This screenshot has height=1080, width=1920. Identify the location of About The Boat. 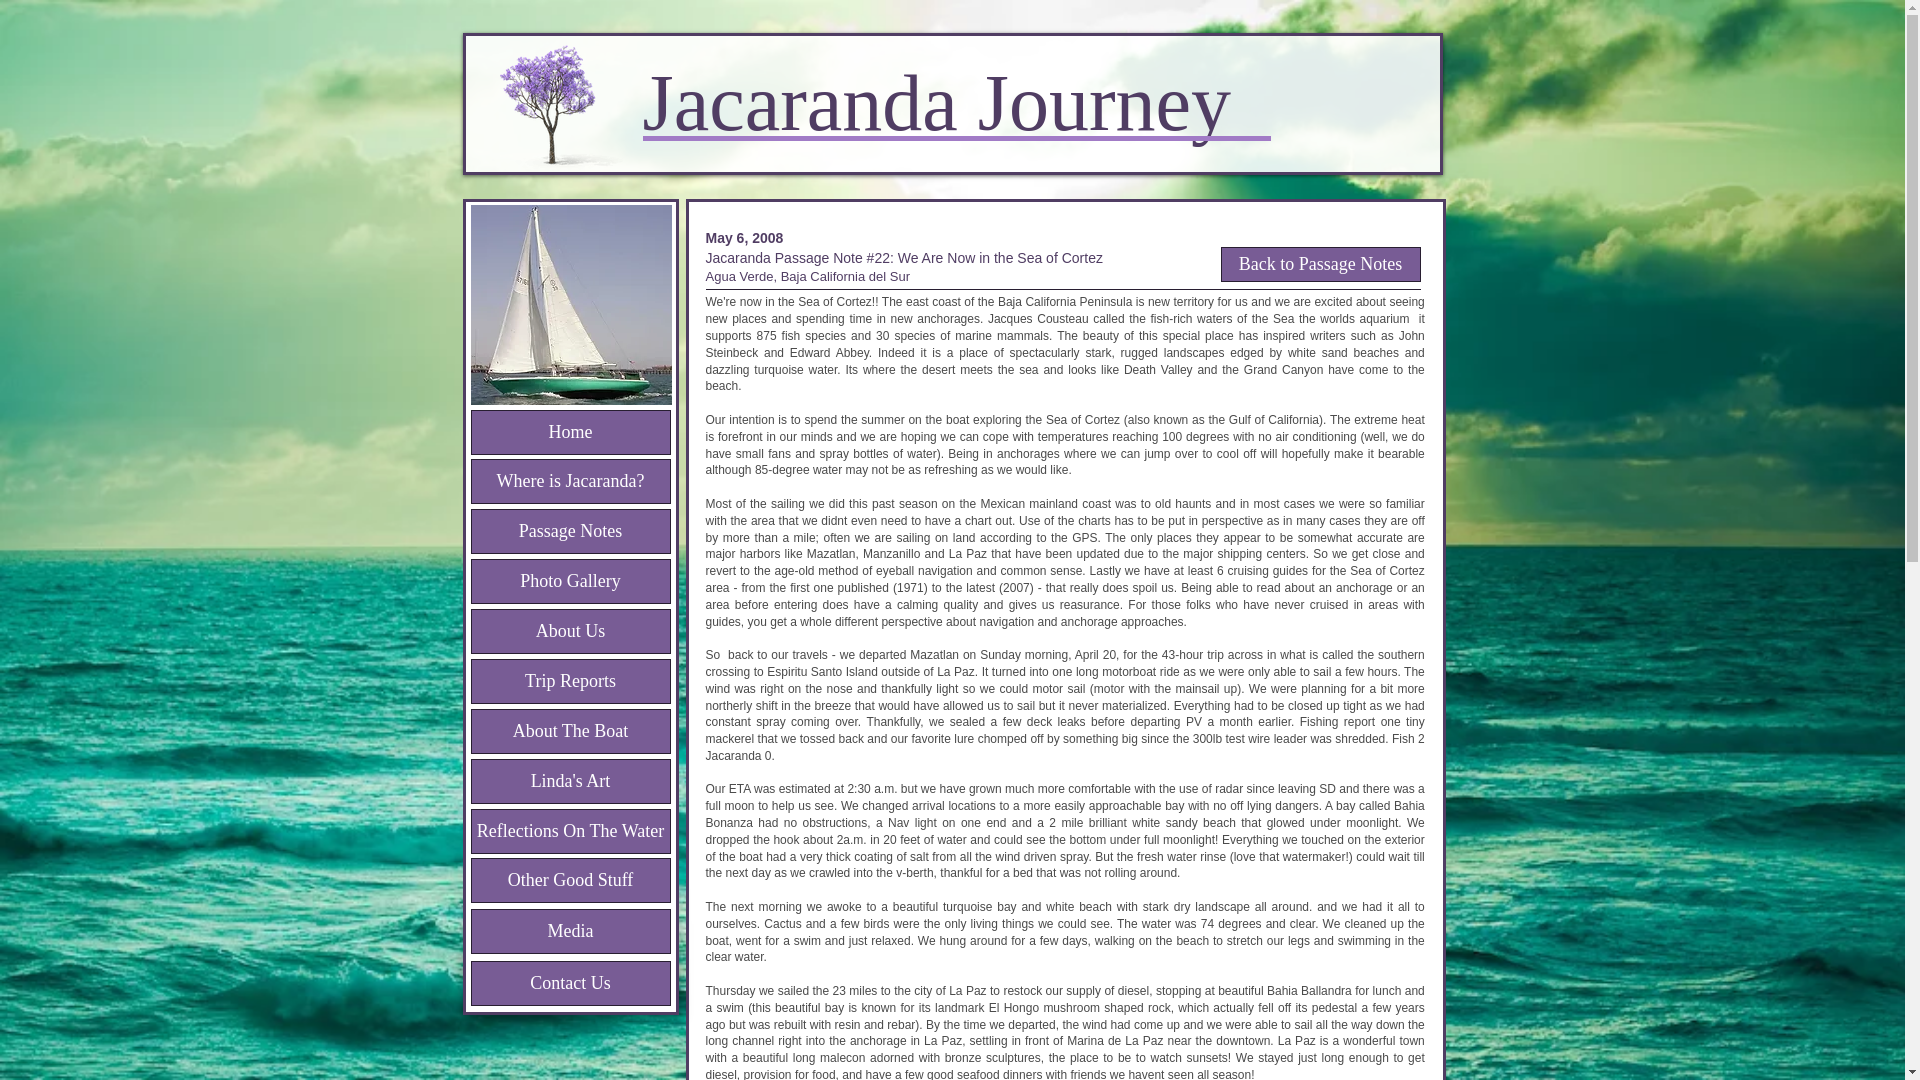
(570, 730).